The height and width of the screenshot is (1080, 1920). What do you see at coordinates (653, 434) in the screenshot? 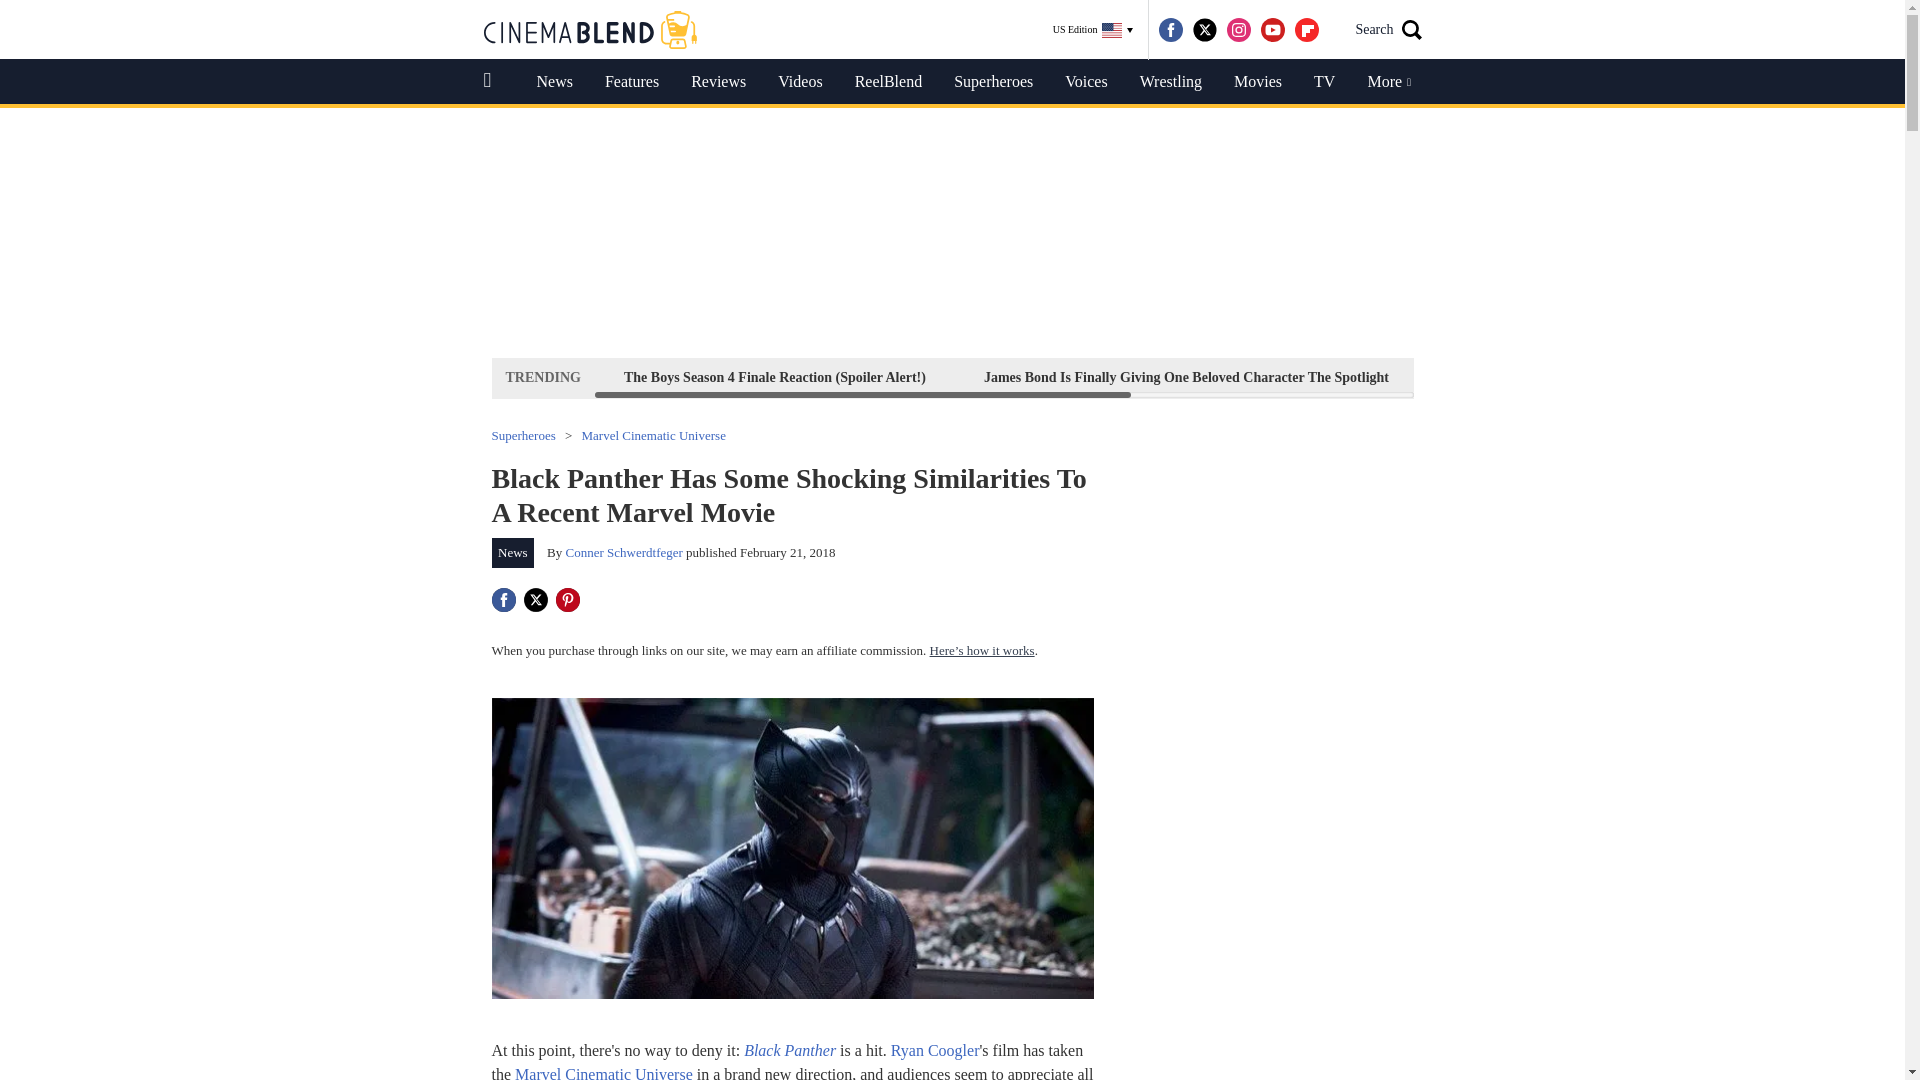
I see `Marvel Cinematic Universe` at bounding box center [653, 434].